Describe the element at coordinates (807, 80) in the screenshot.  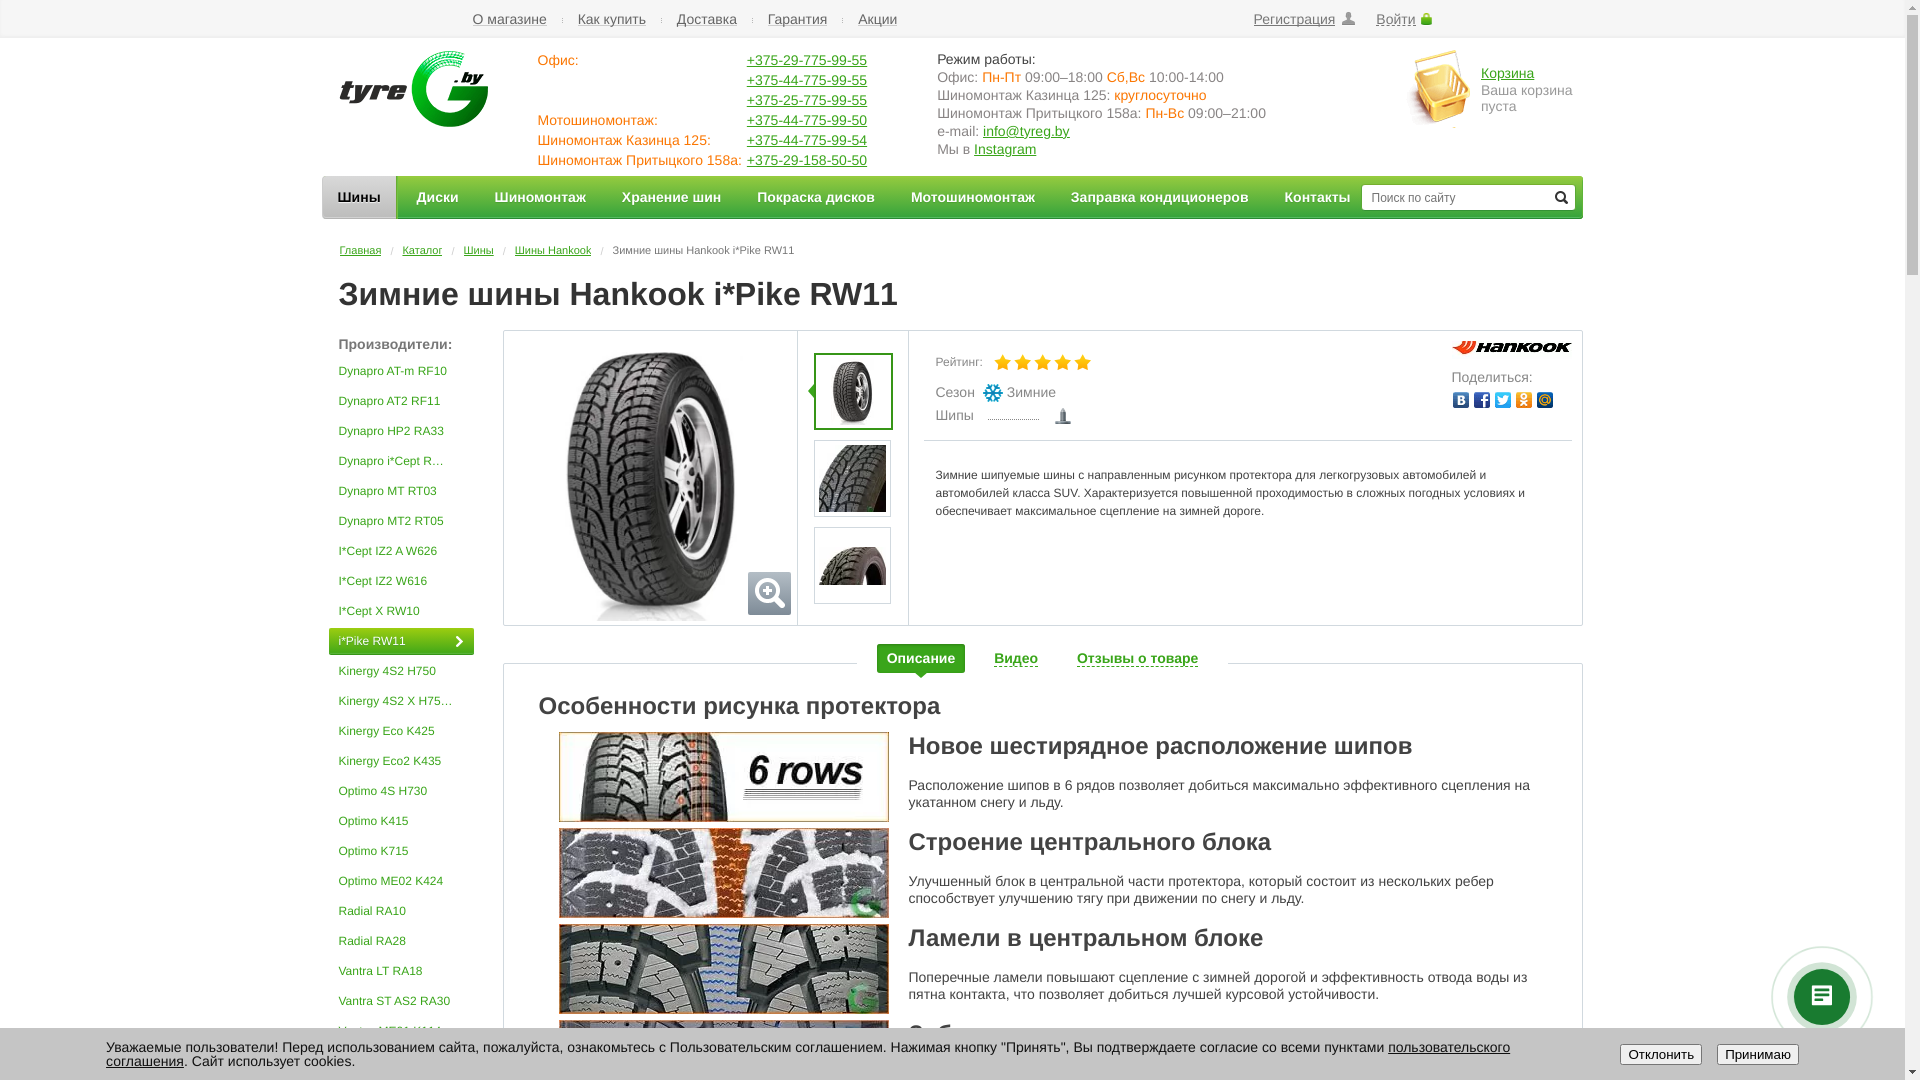
I see `+375-44-775-99-55` at that location.